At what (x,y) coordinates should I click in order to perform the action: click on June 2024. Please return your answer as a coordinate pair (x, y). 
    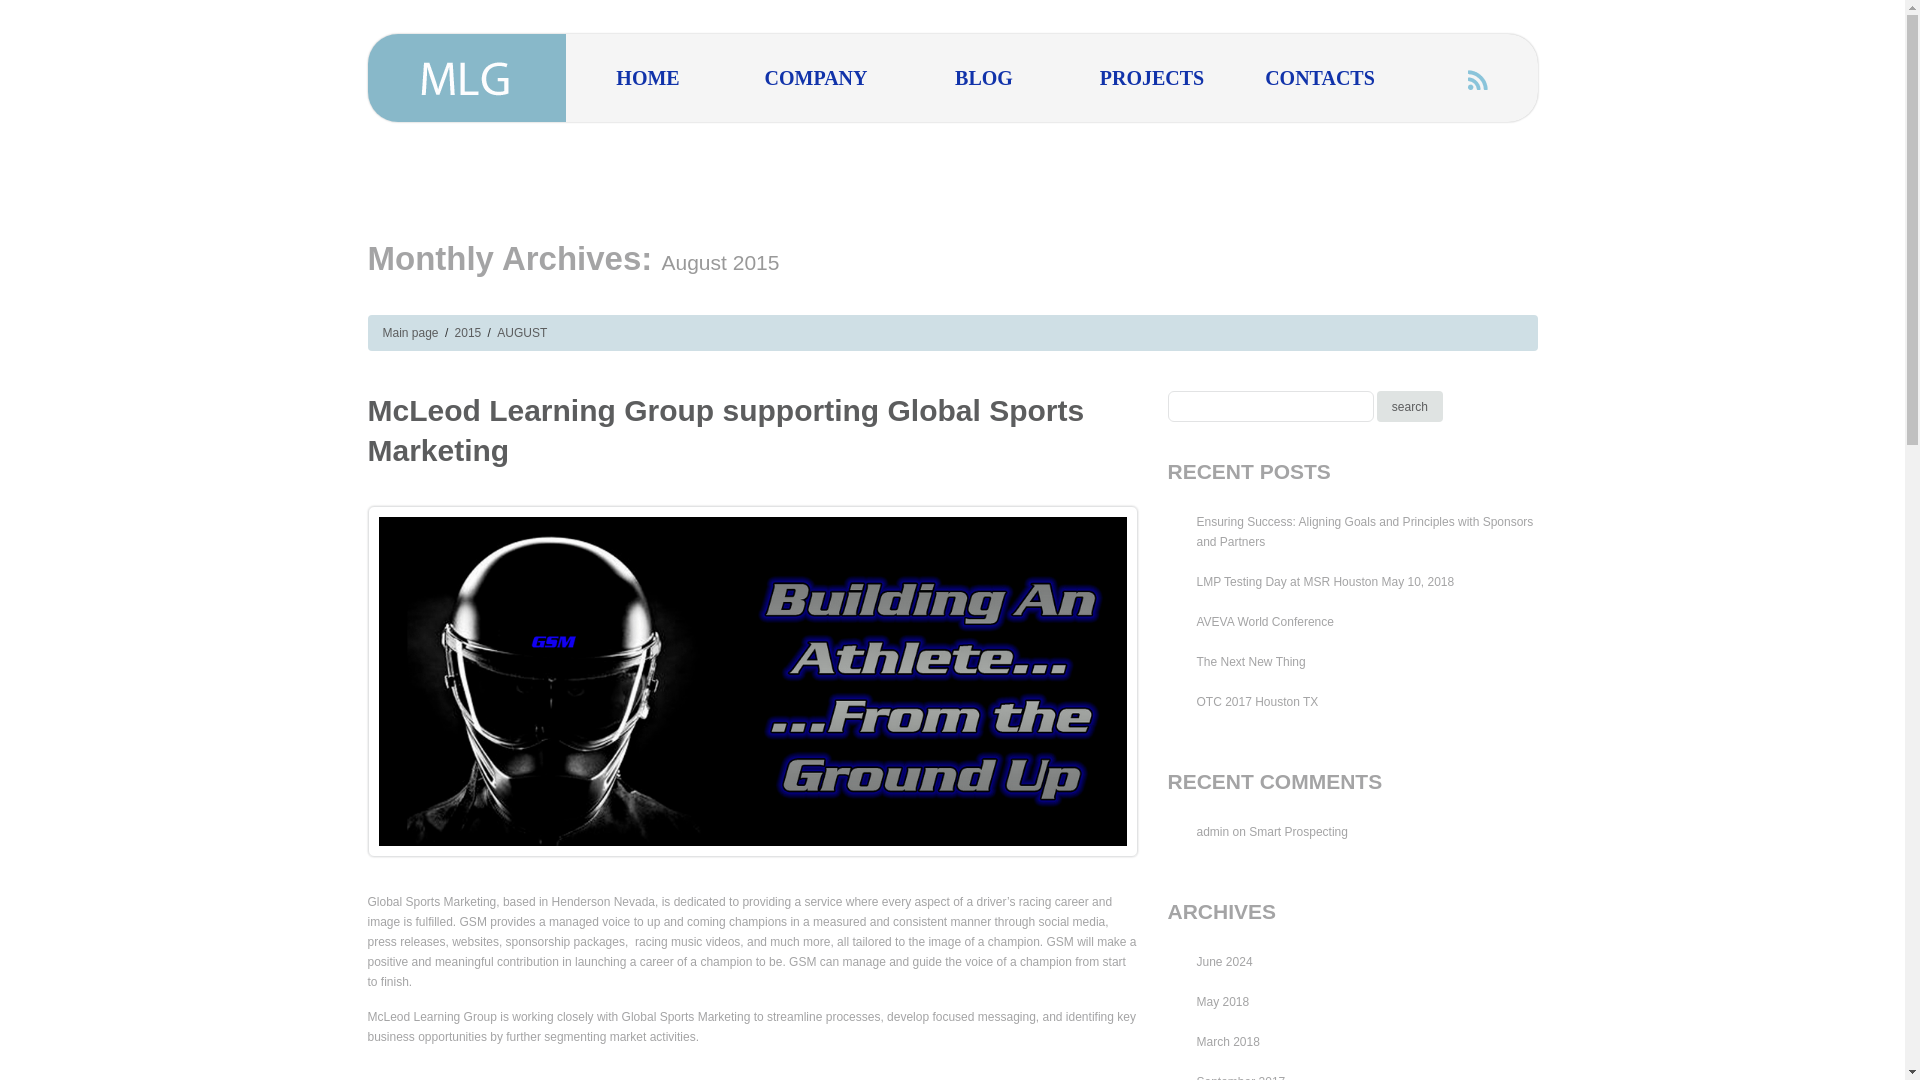
    Looking at the image, I should click on (1224, 961).